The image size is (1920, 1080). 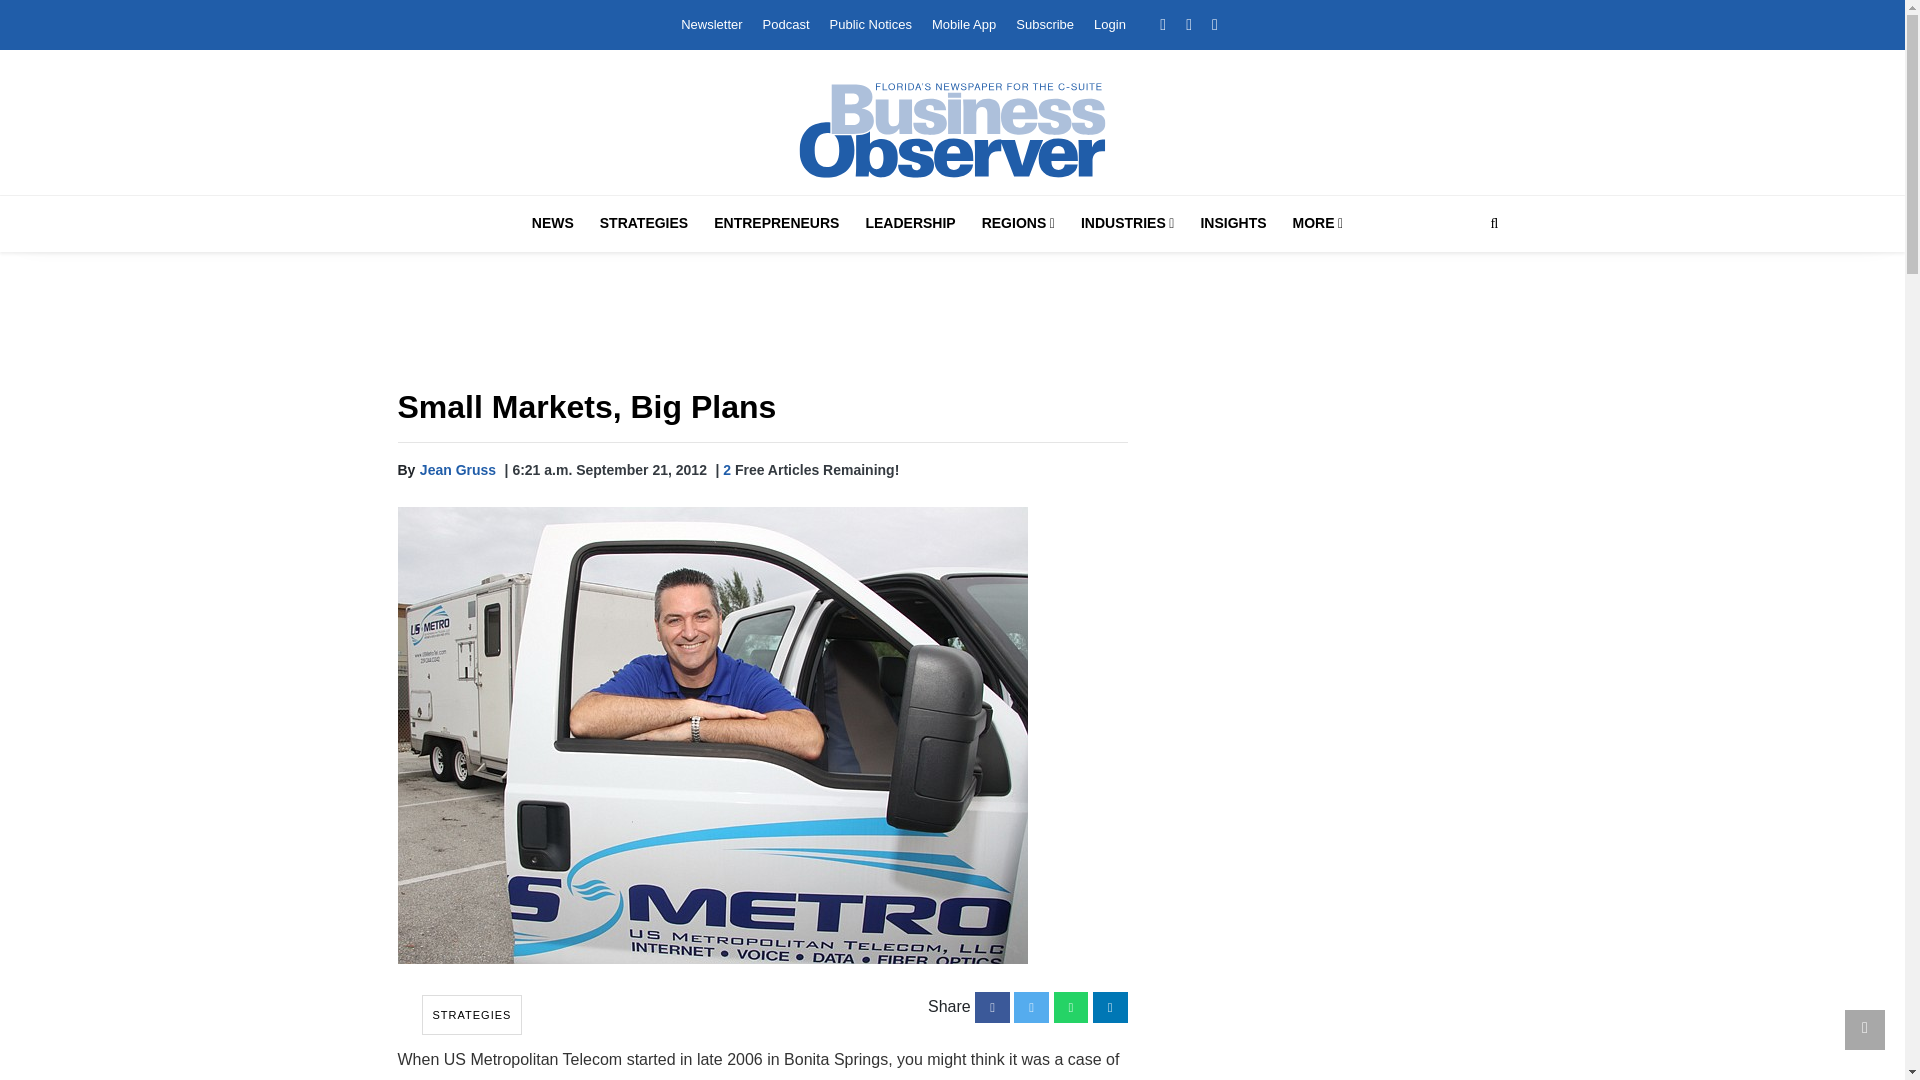 What do you see at coordinates (1044, 24) in the screenshot?
I see `Subscribe` at bounding box center [1044, 24].